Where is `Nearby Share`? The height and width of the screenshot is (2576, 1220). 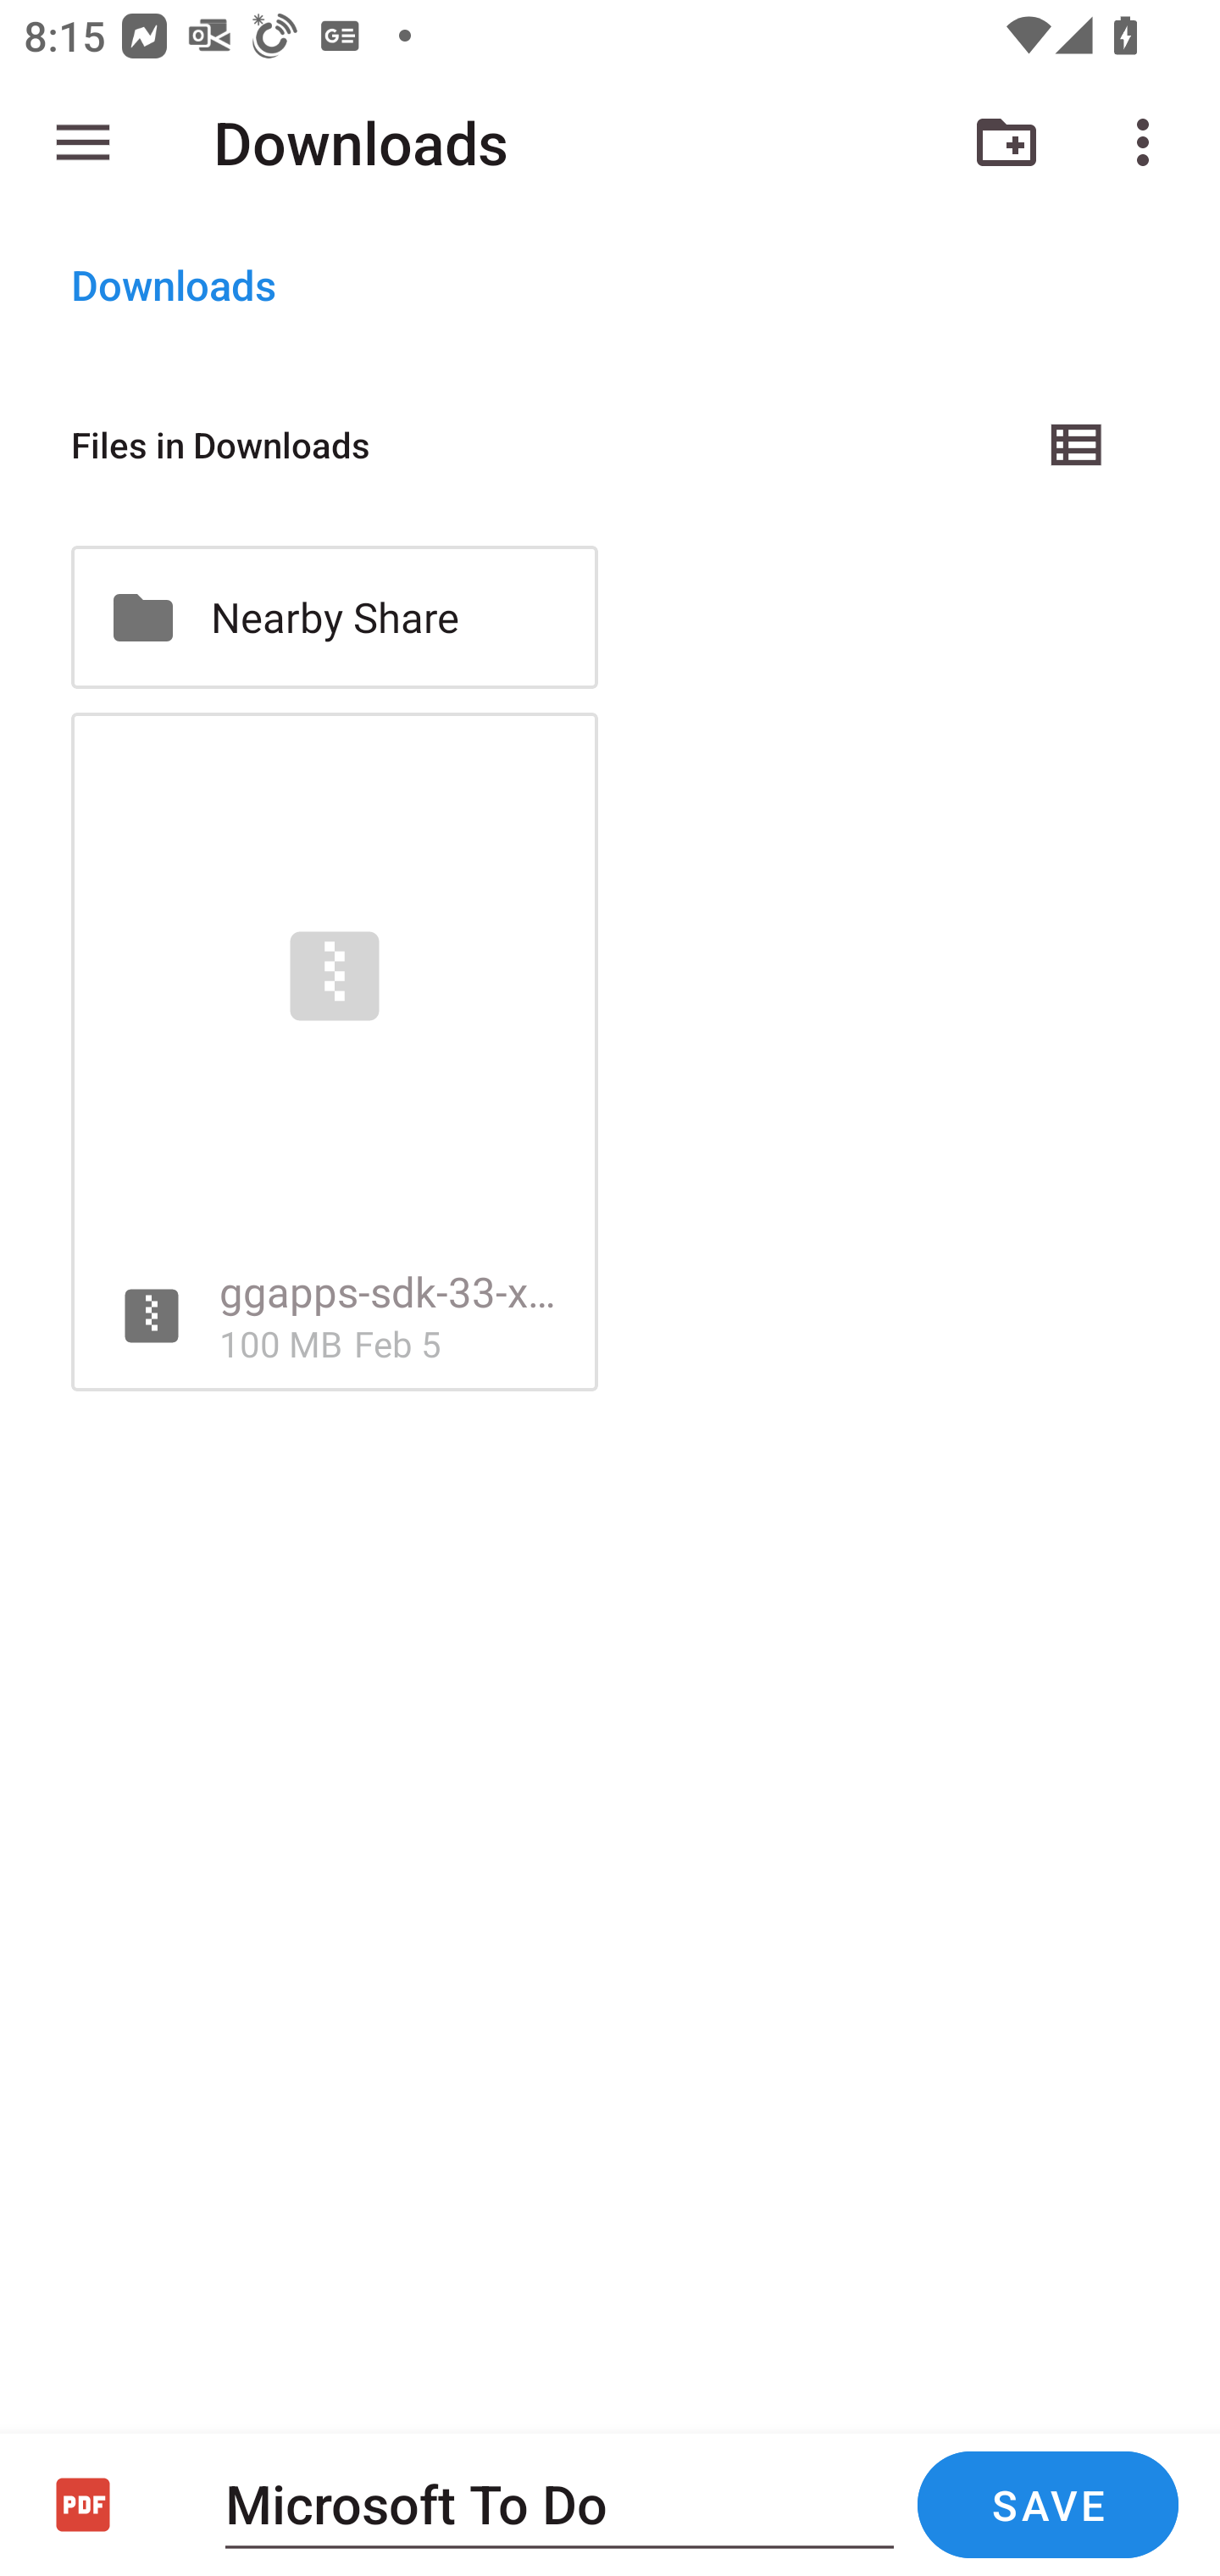
Nearby Share is located at coordinates (334, 617).